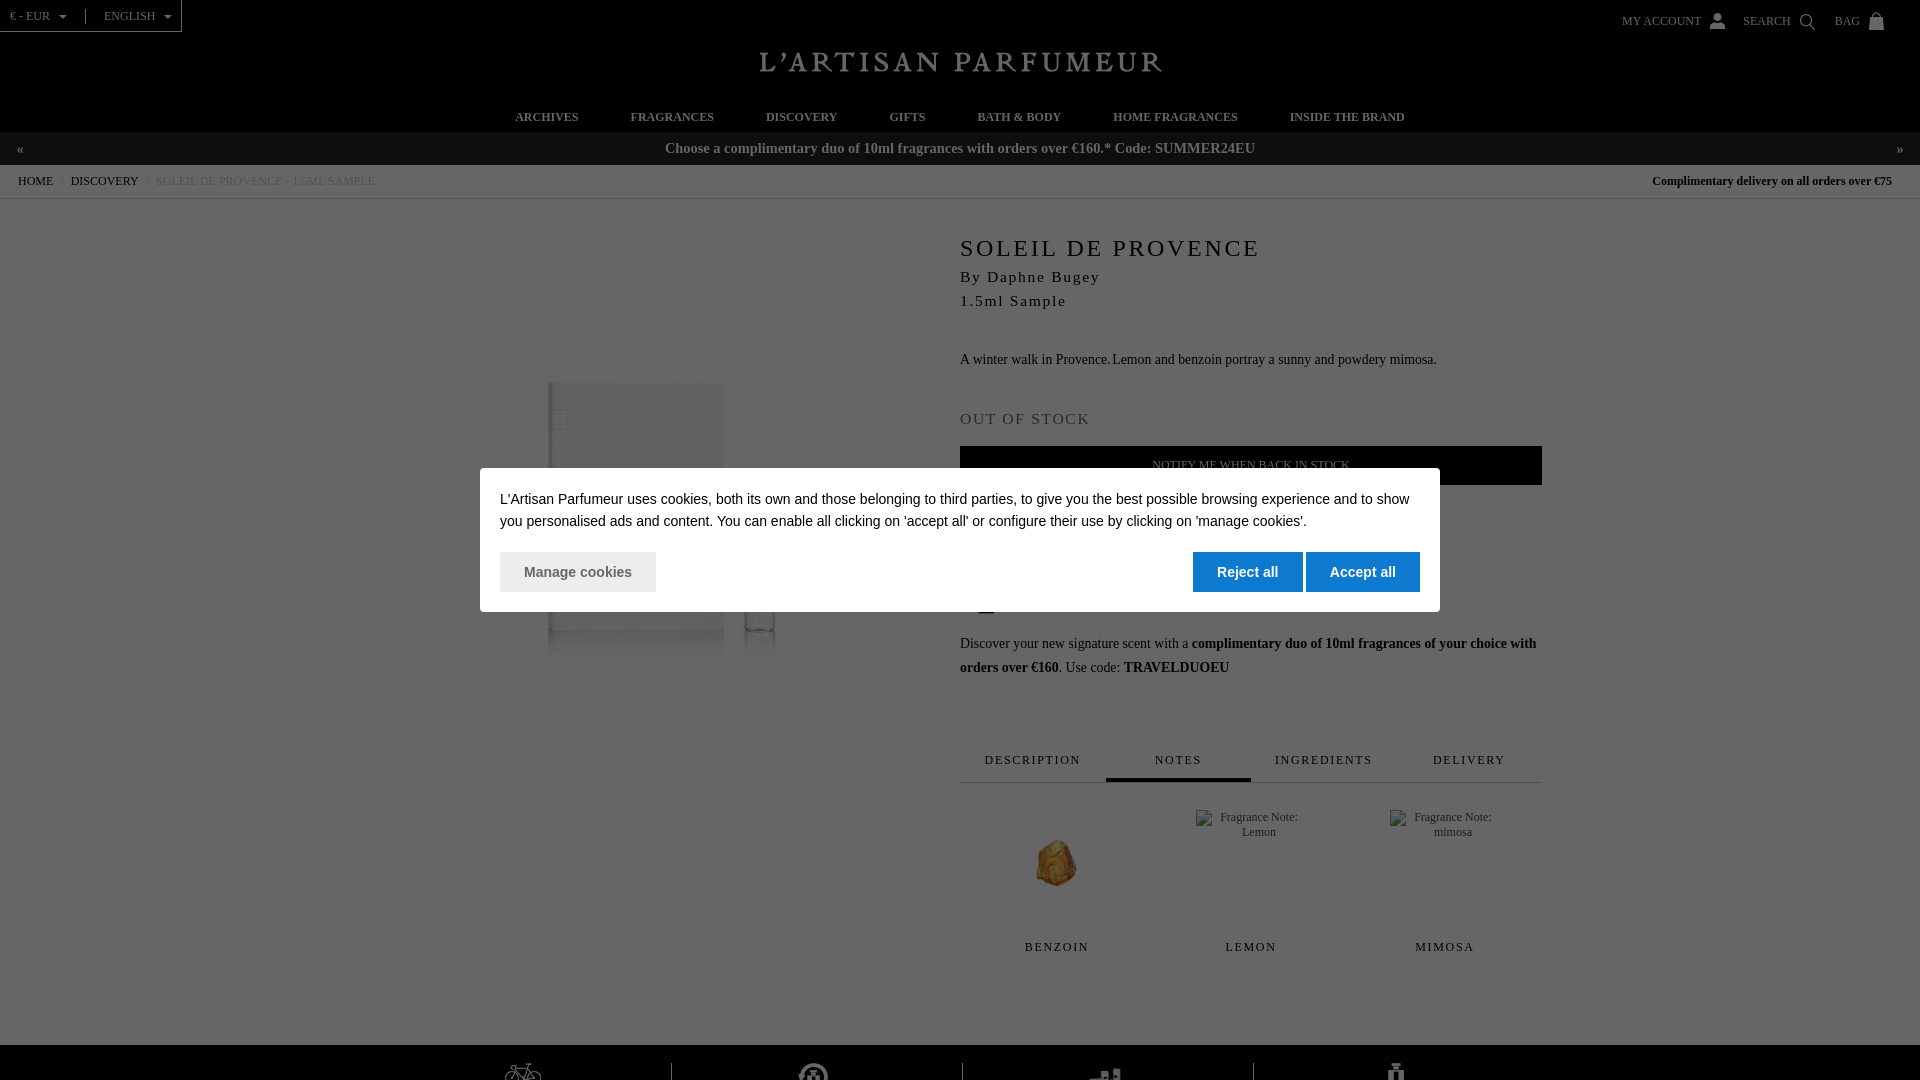 Image resolution: width=1920 pixels, height=1080 pixels. Describe the element at coordinates (546, 120) in the screenshot. I see `ARCHIVES` at that location.